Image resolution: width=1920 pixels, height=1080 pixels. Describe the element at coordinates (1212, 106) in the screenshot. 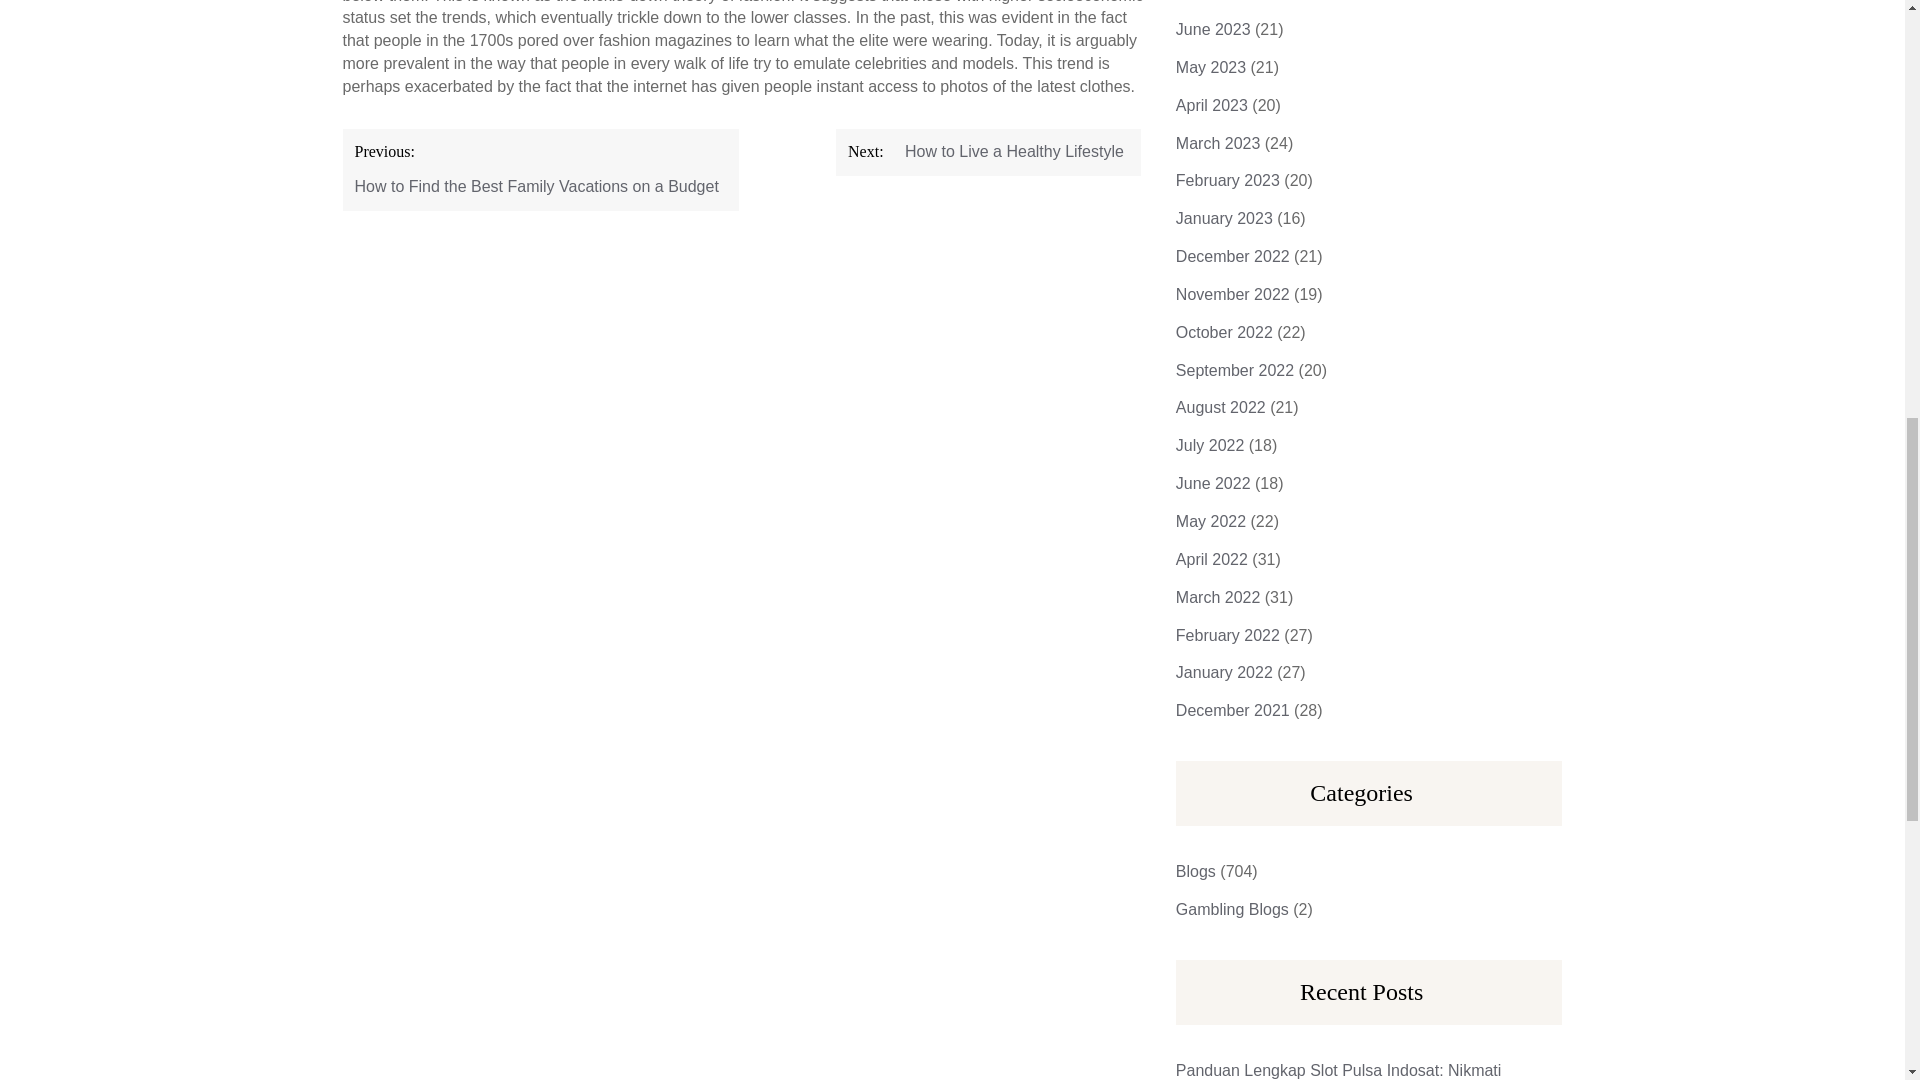

I see `April 2023` at that location.